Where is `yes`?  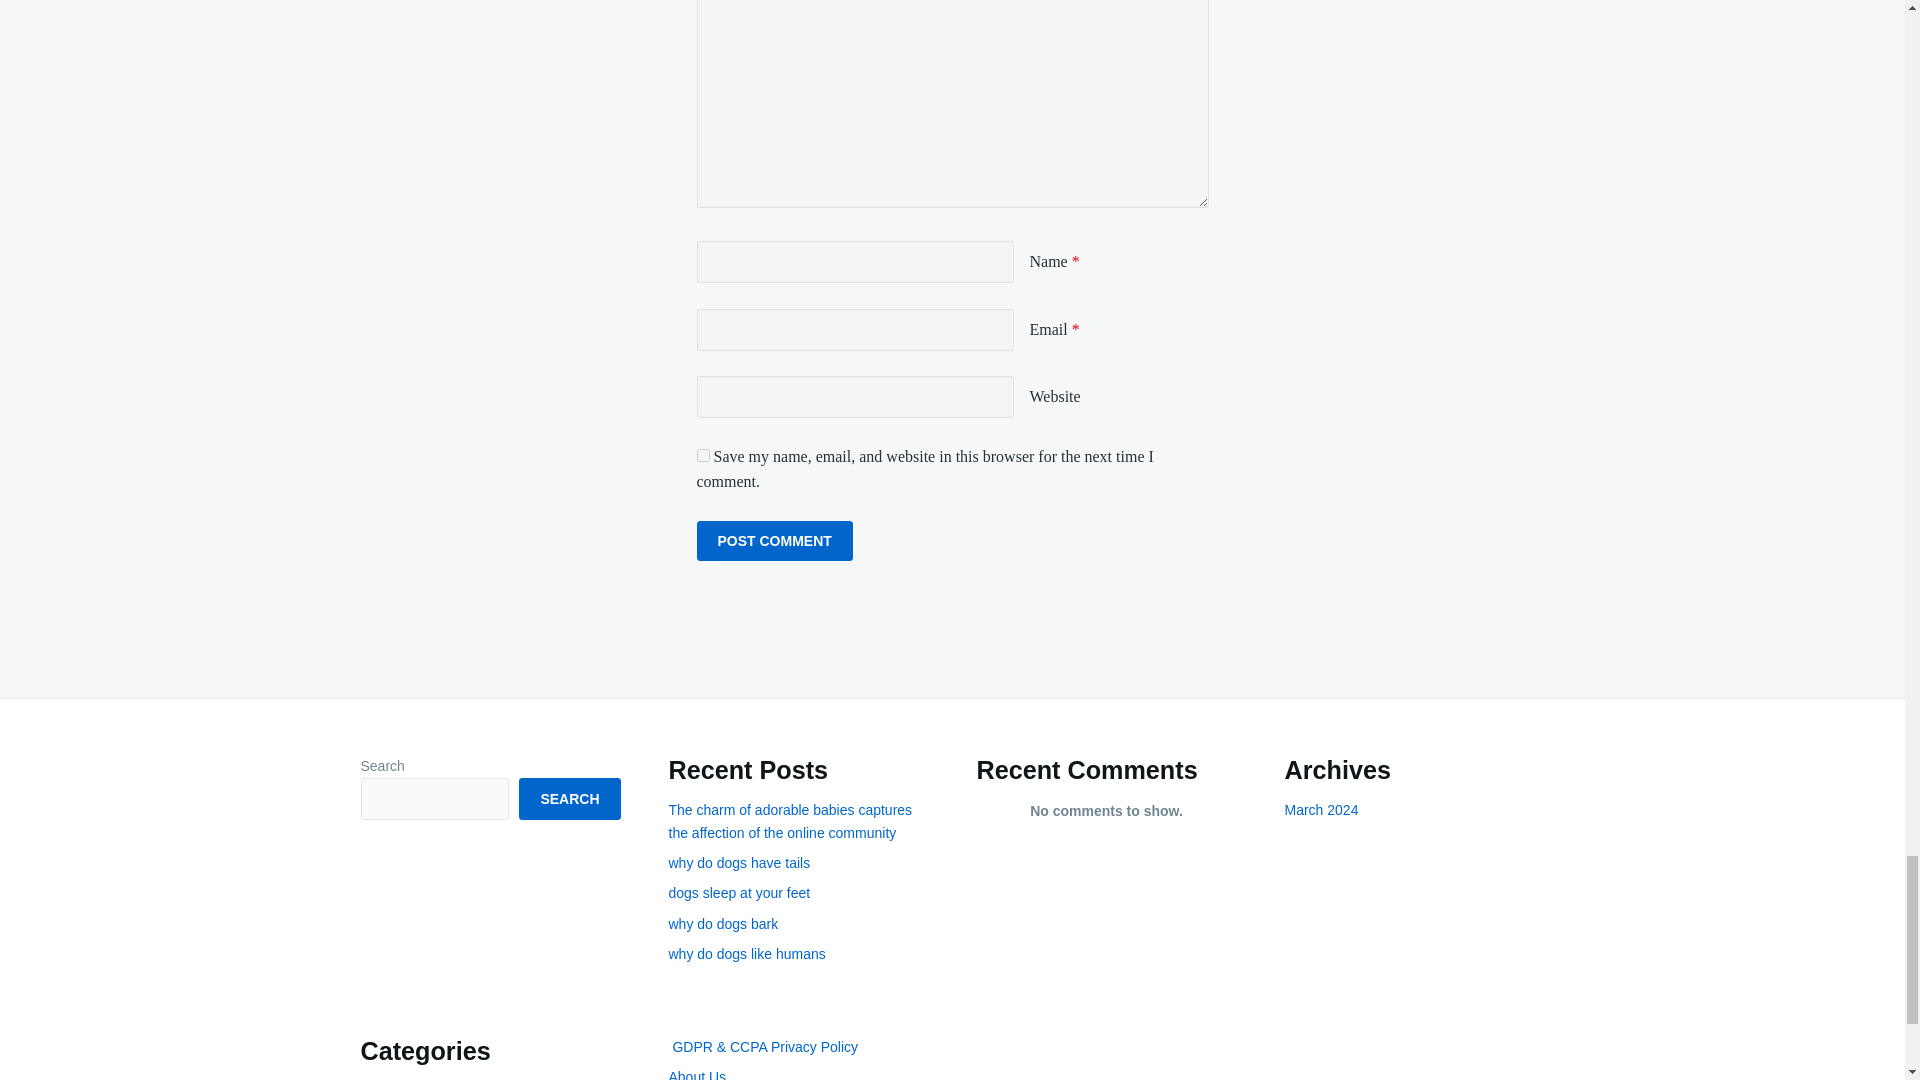
yes is located at coordinates (702, 456).